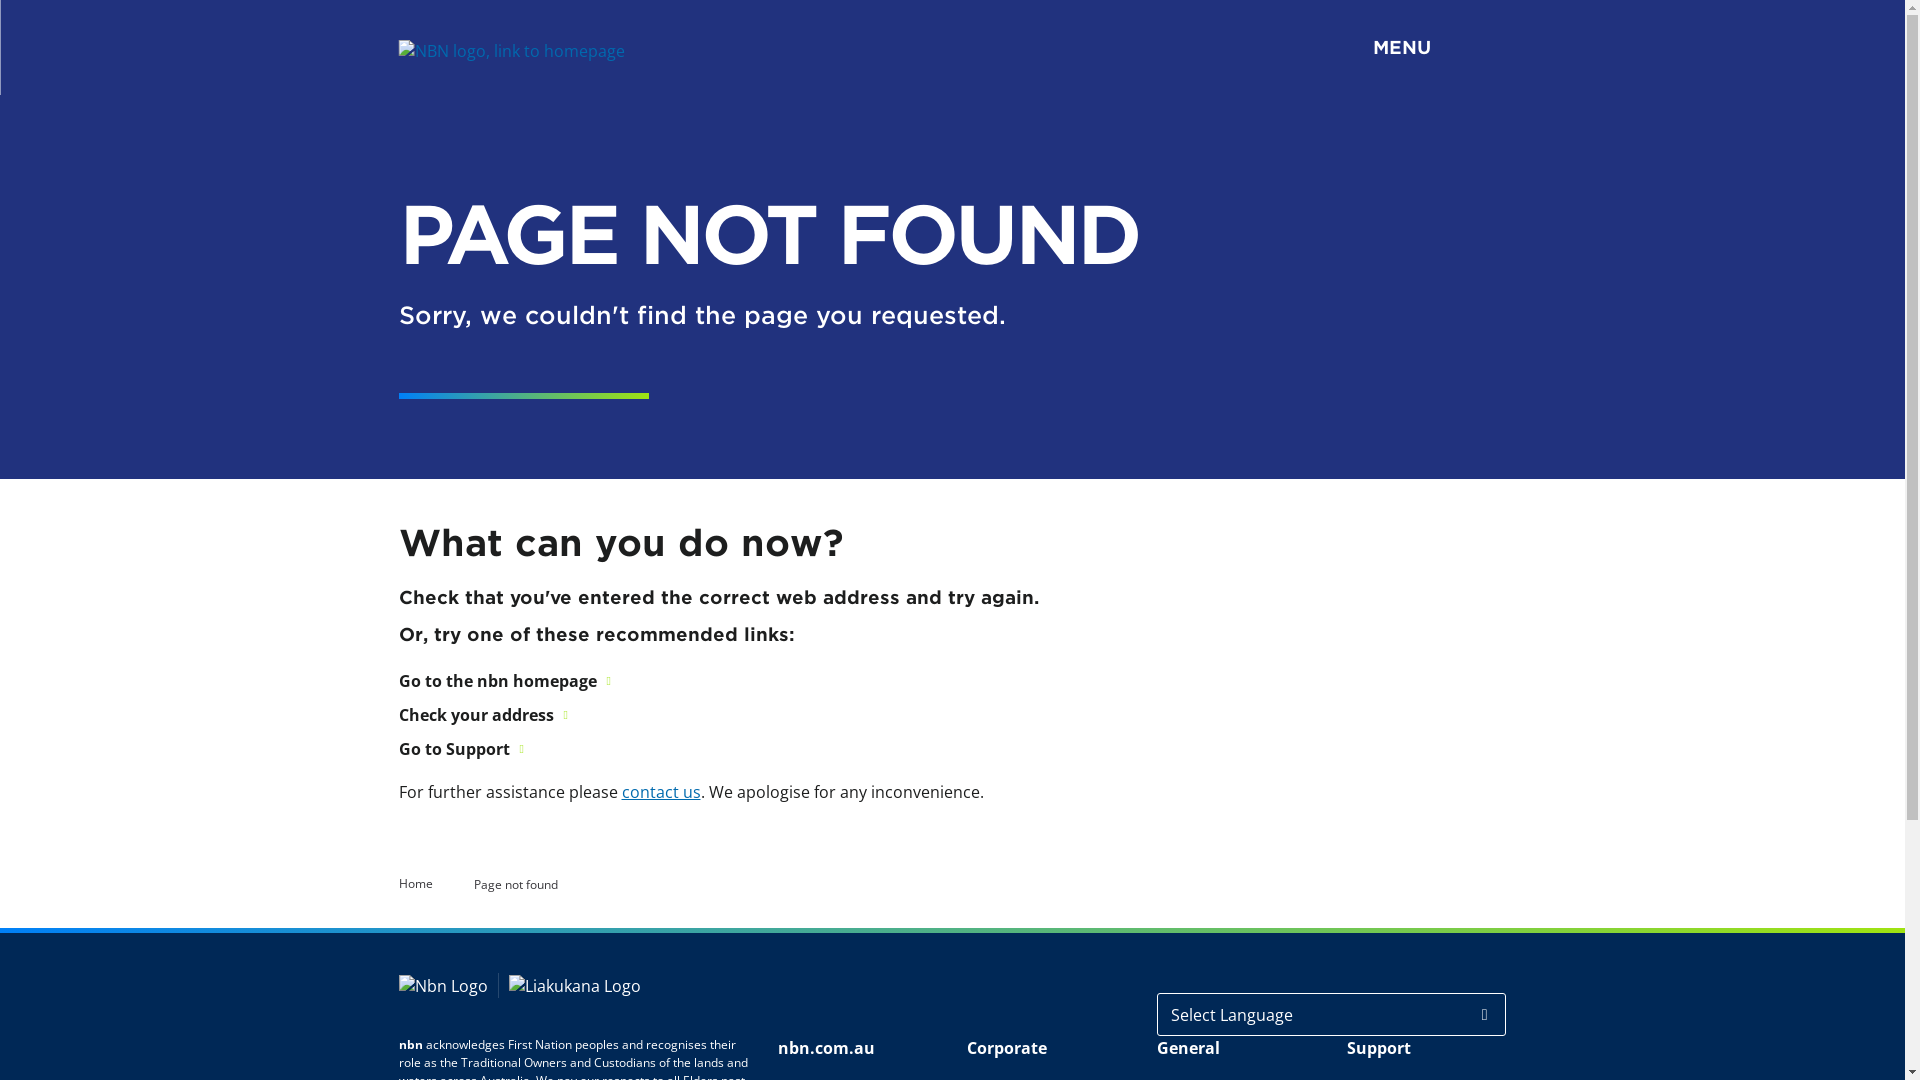 This screenshot has height=1080, width=1920. I want to click on contact us, so click(662, 792).